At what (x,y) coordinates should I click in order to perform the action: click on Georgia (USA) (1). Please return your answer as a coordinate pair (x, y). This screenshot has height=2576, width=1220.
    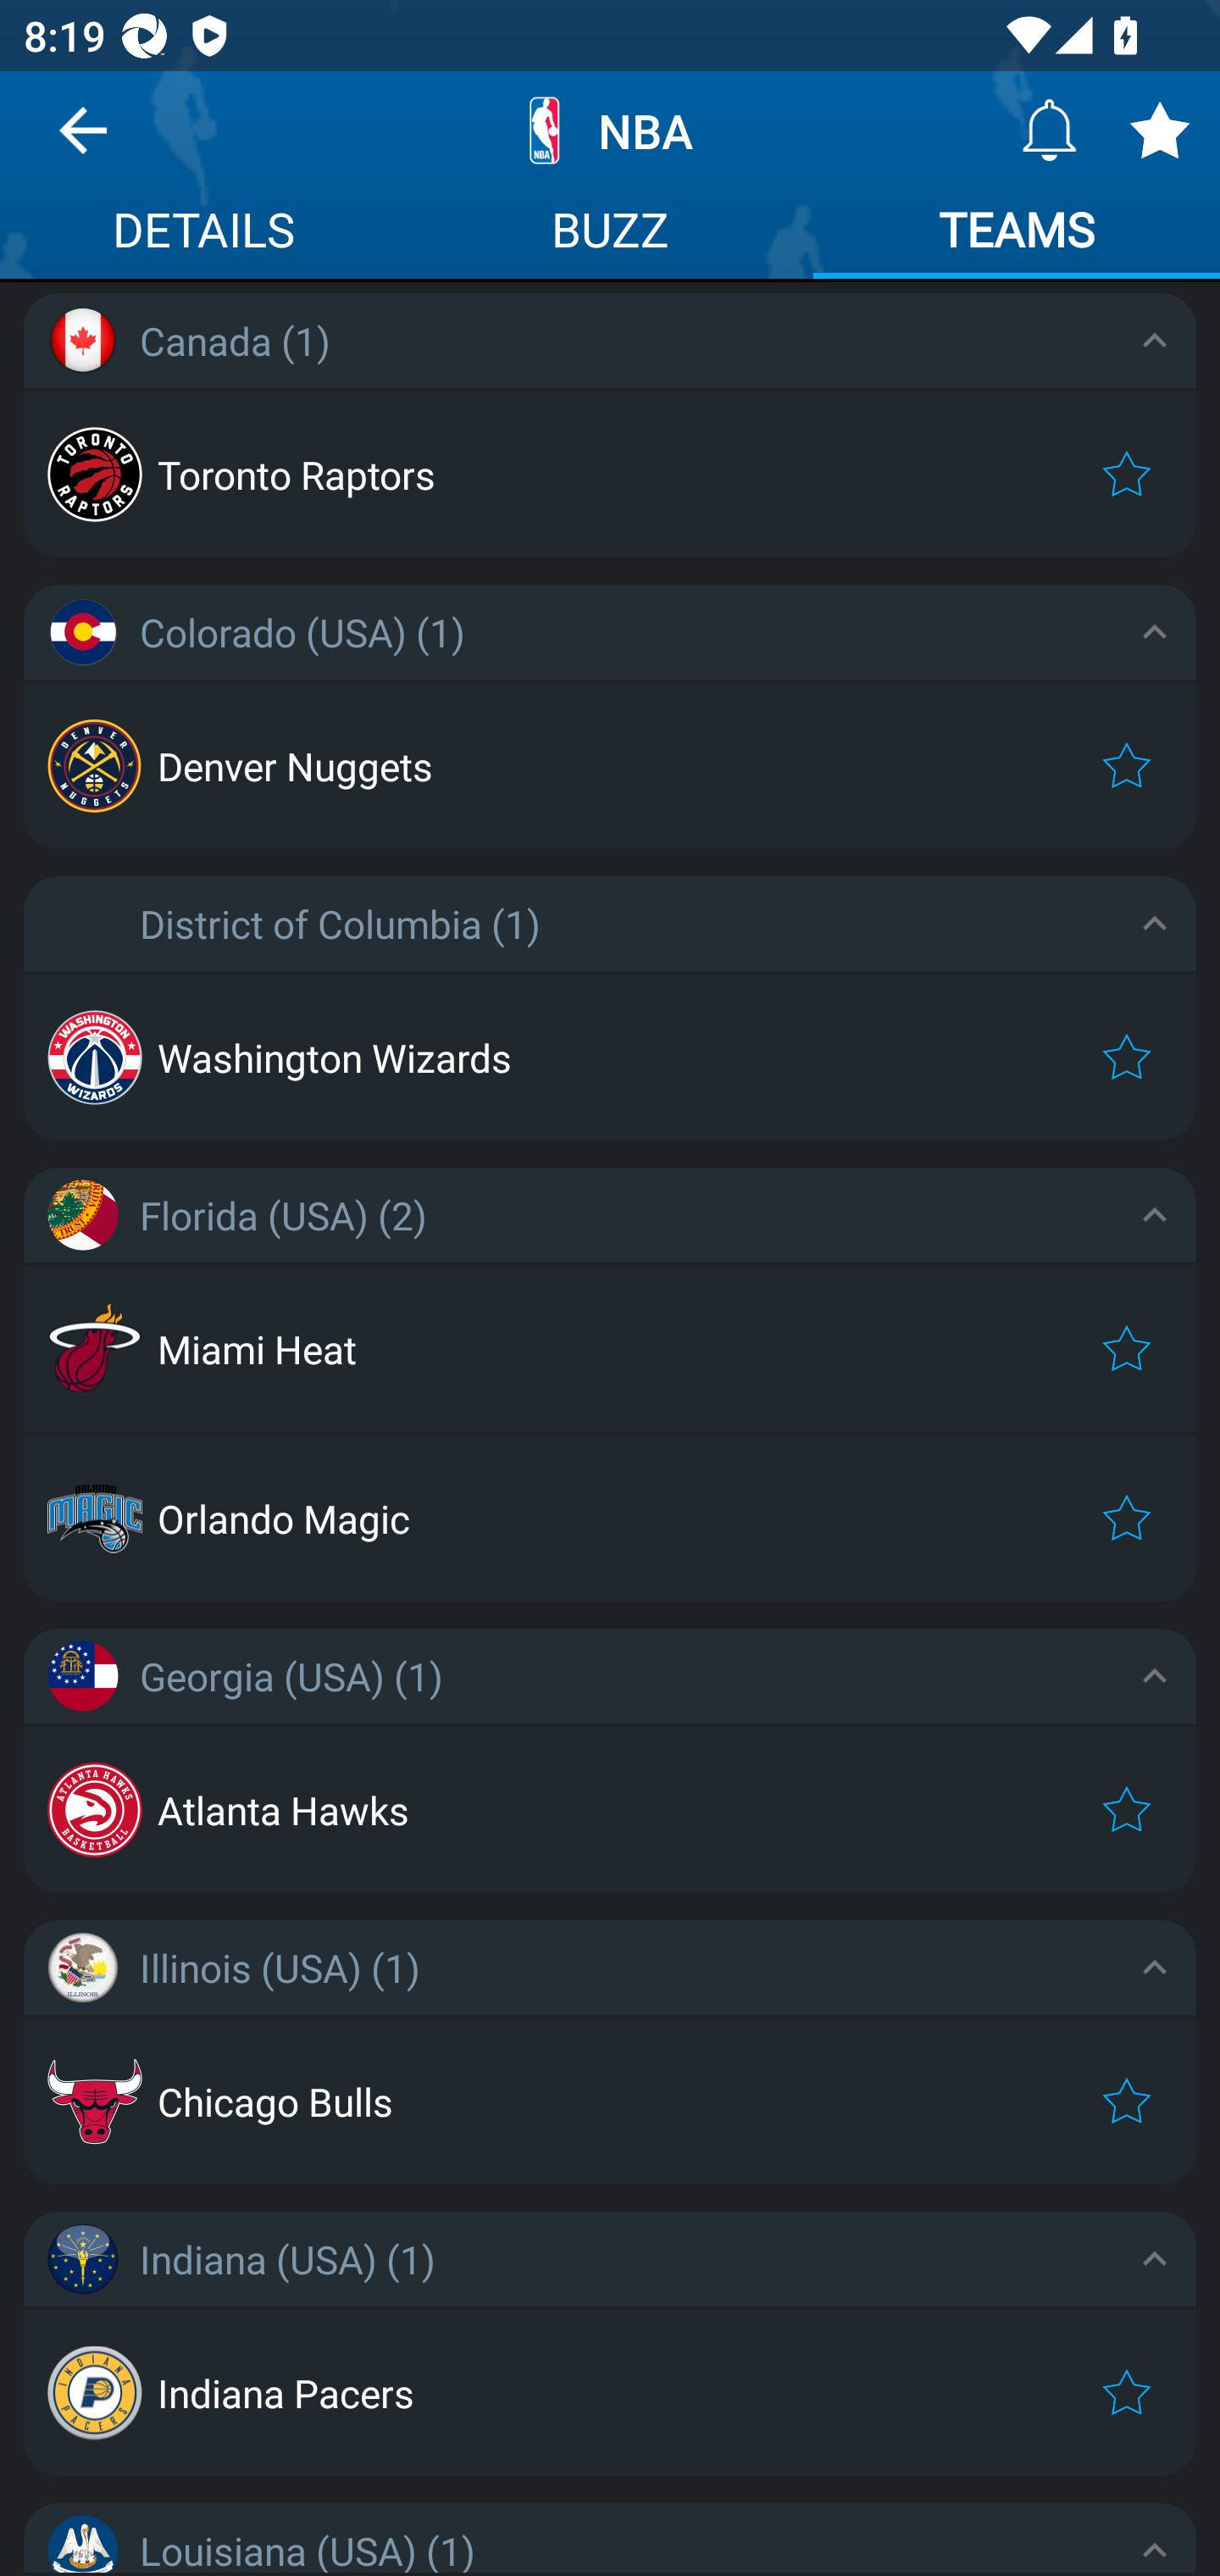
    Looking at the image, I should click on (610, 1675).